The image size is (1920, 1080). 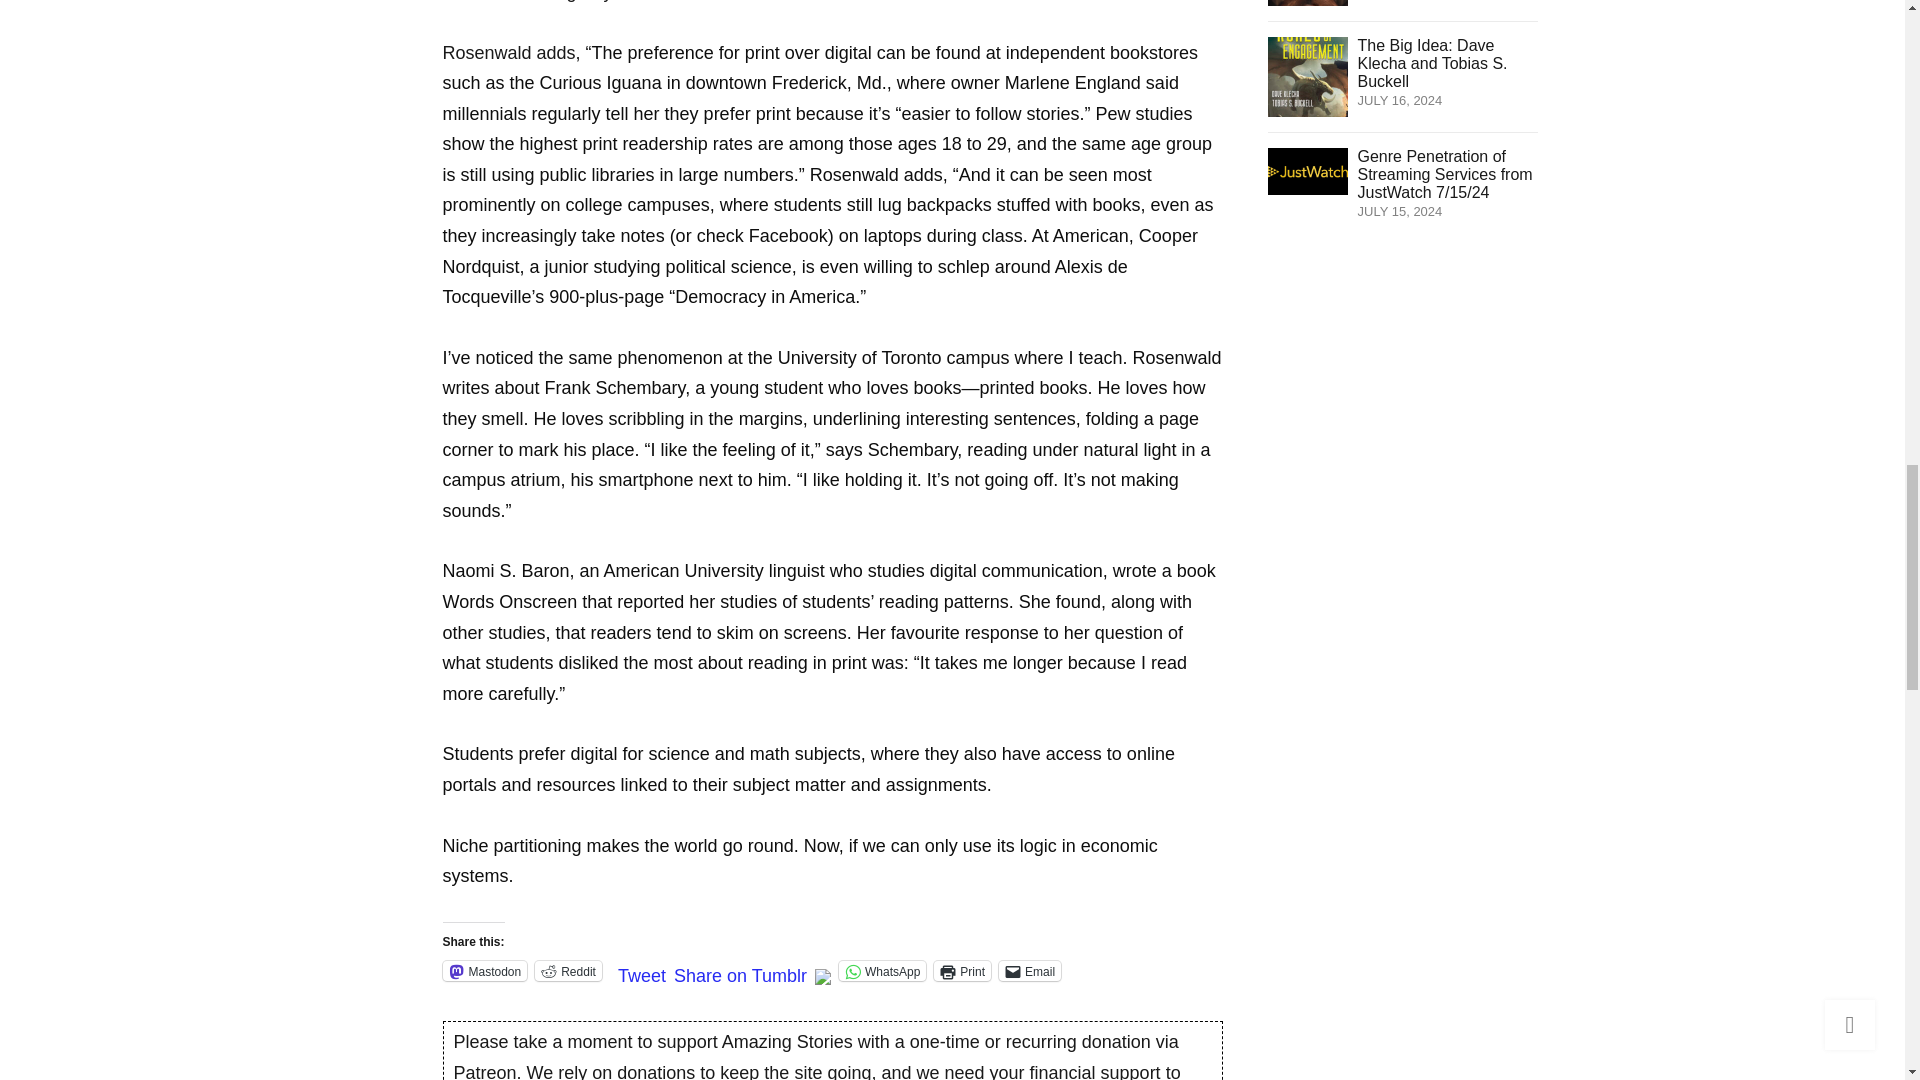 I want to click on Click to share on WhatsApp, so click(x=882, y=970).